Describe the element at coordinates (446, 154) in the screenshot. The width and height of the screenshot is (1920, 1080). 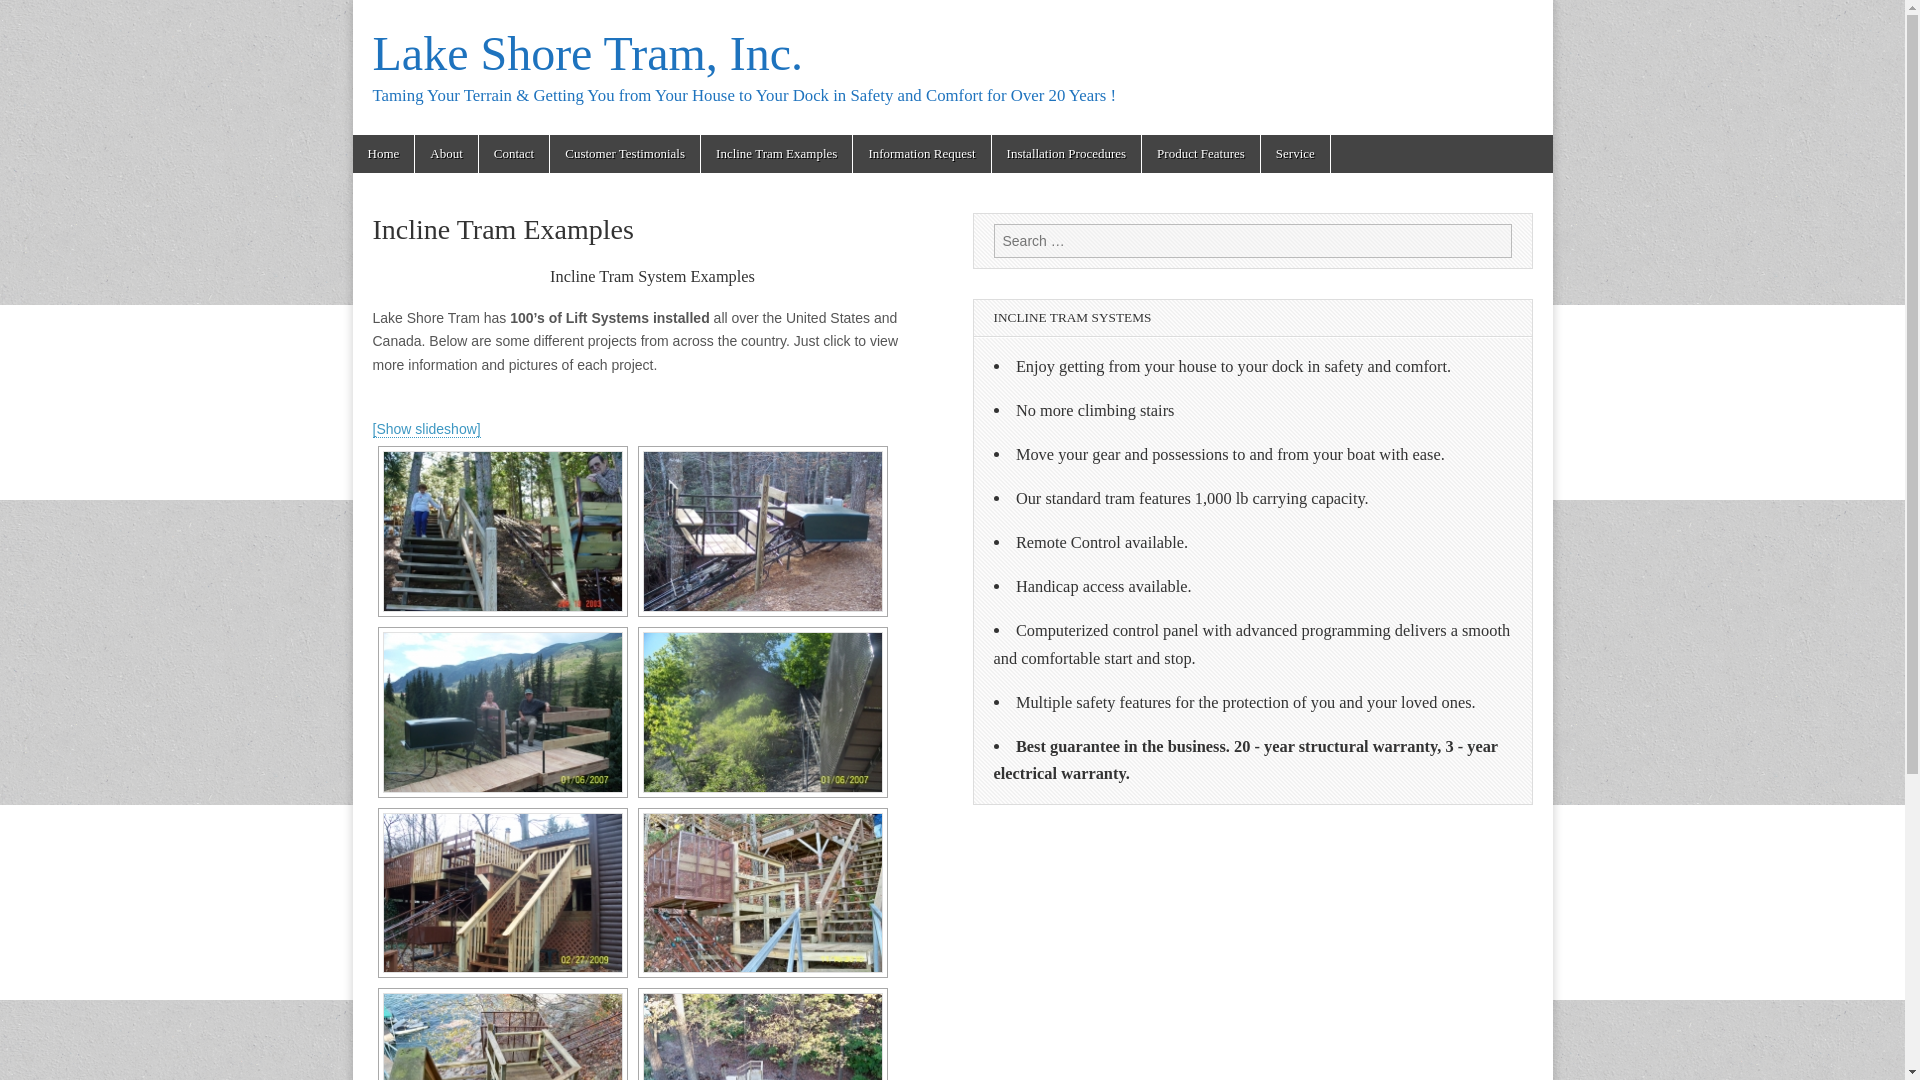
I see `About` at that location.